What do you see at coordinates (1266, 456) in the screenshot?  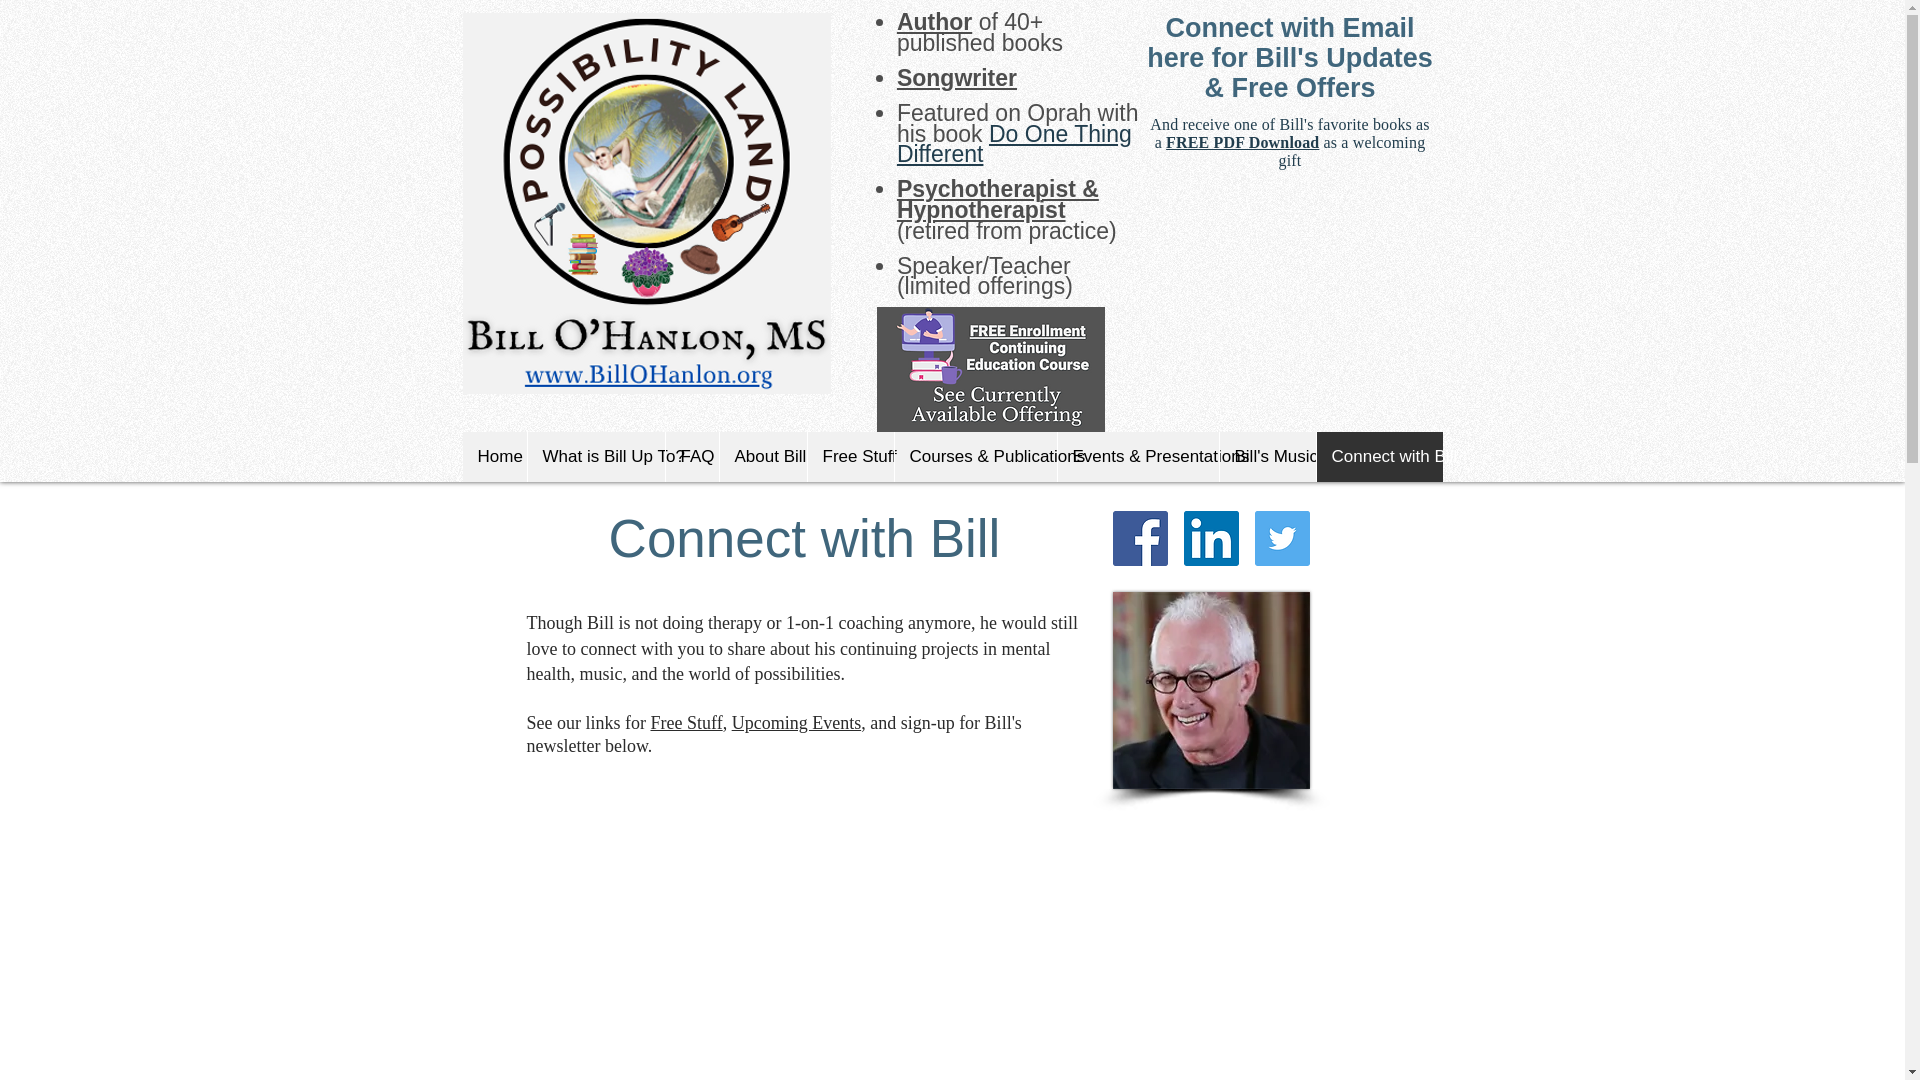 I see `Bill's Music` at bounding box center [1266, 456].